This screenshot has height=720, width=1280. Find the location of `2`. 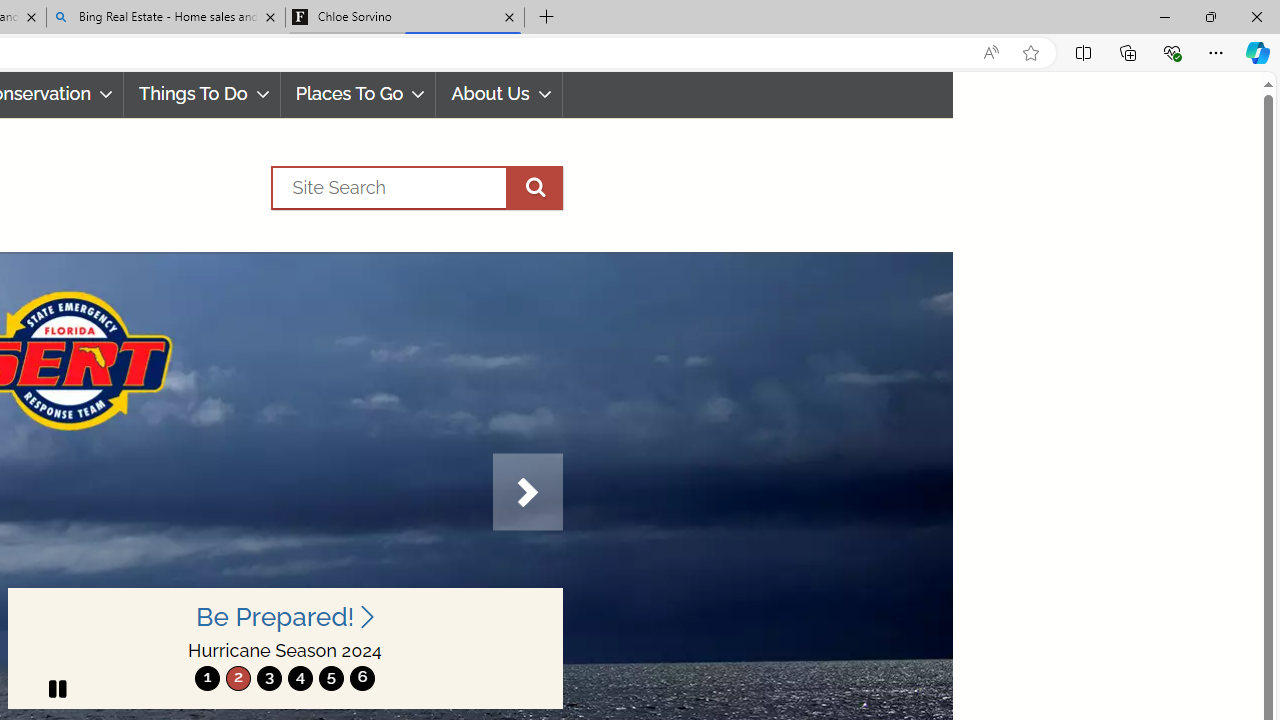

2 is located at coordinates (238, 678).